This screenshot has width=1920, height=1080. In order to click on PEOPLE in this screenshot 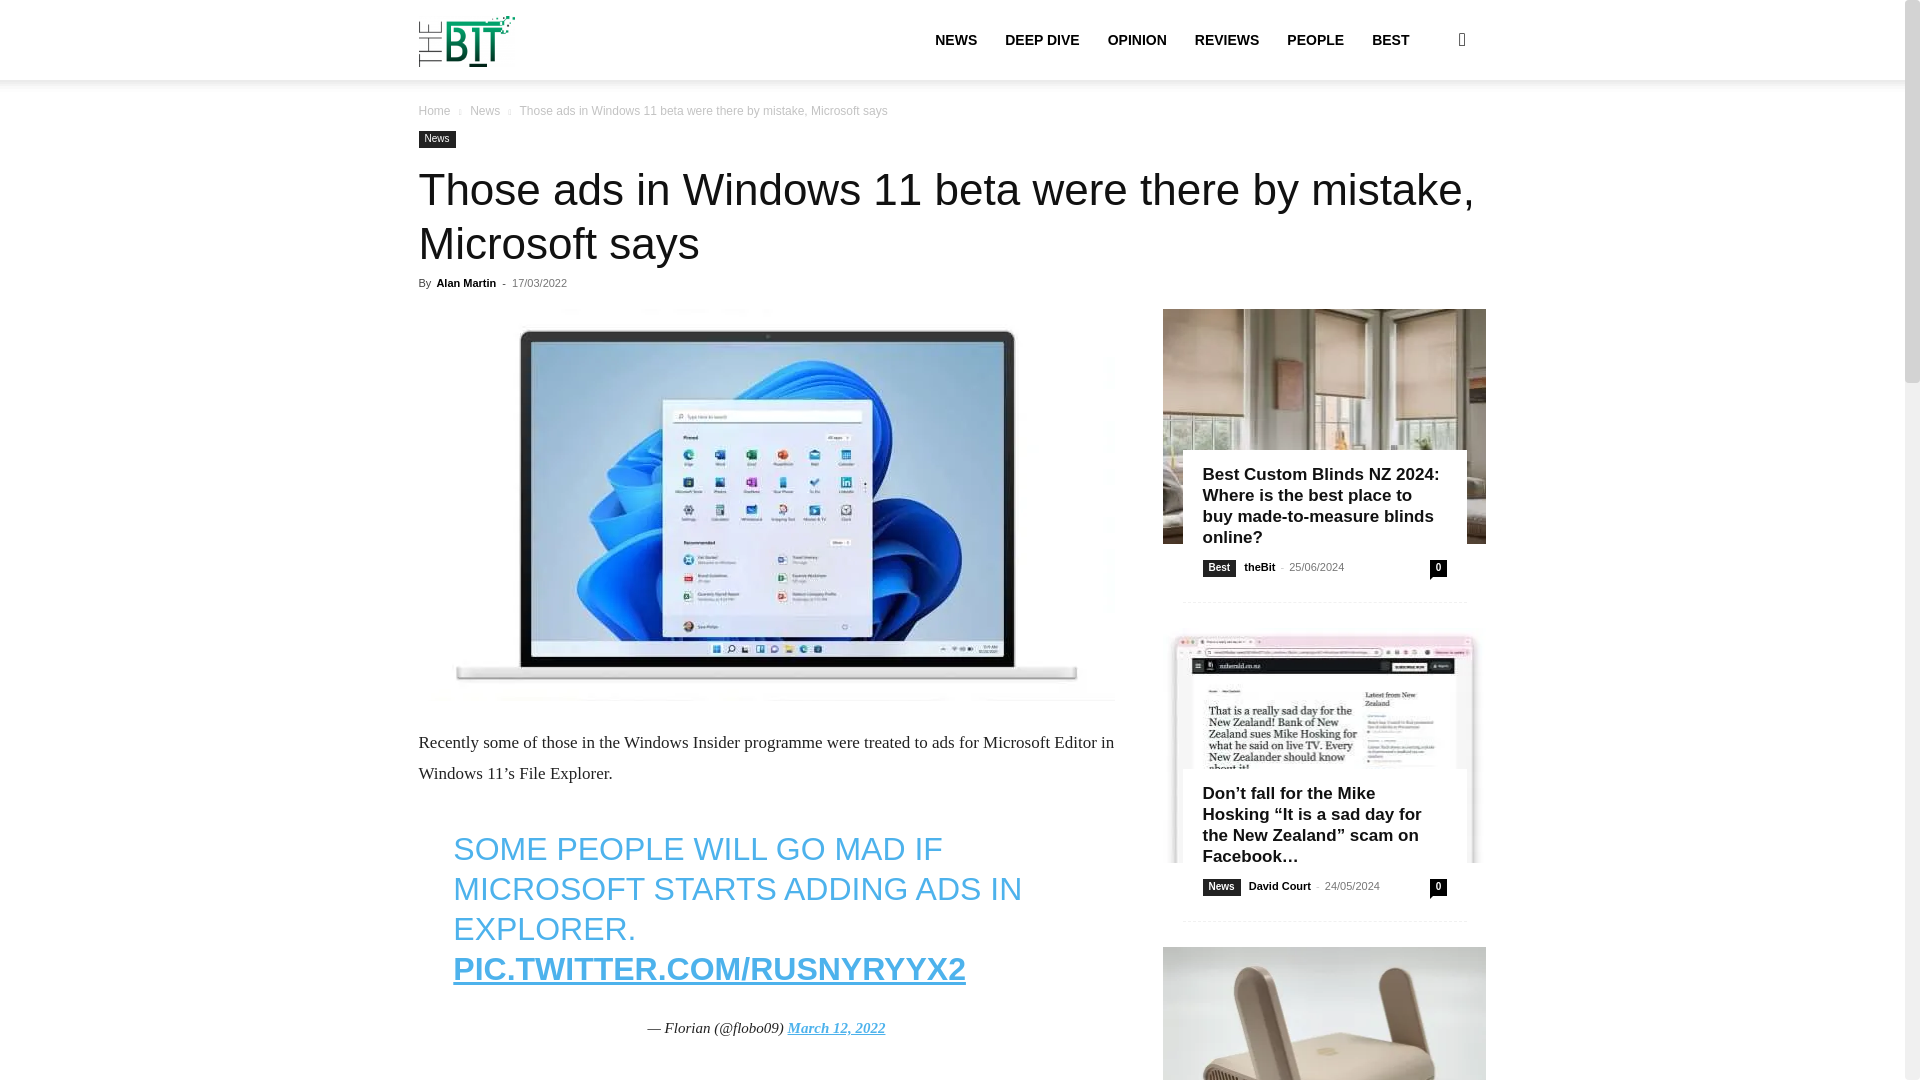, I will do `click(1314, 40)`.